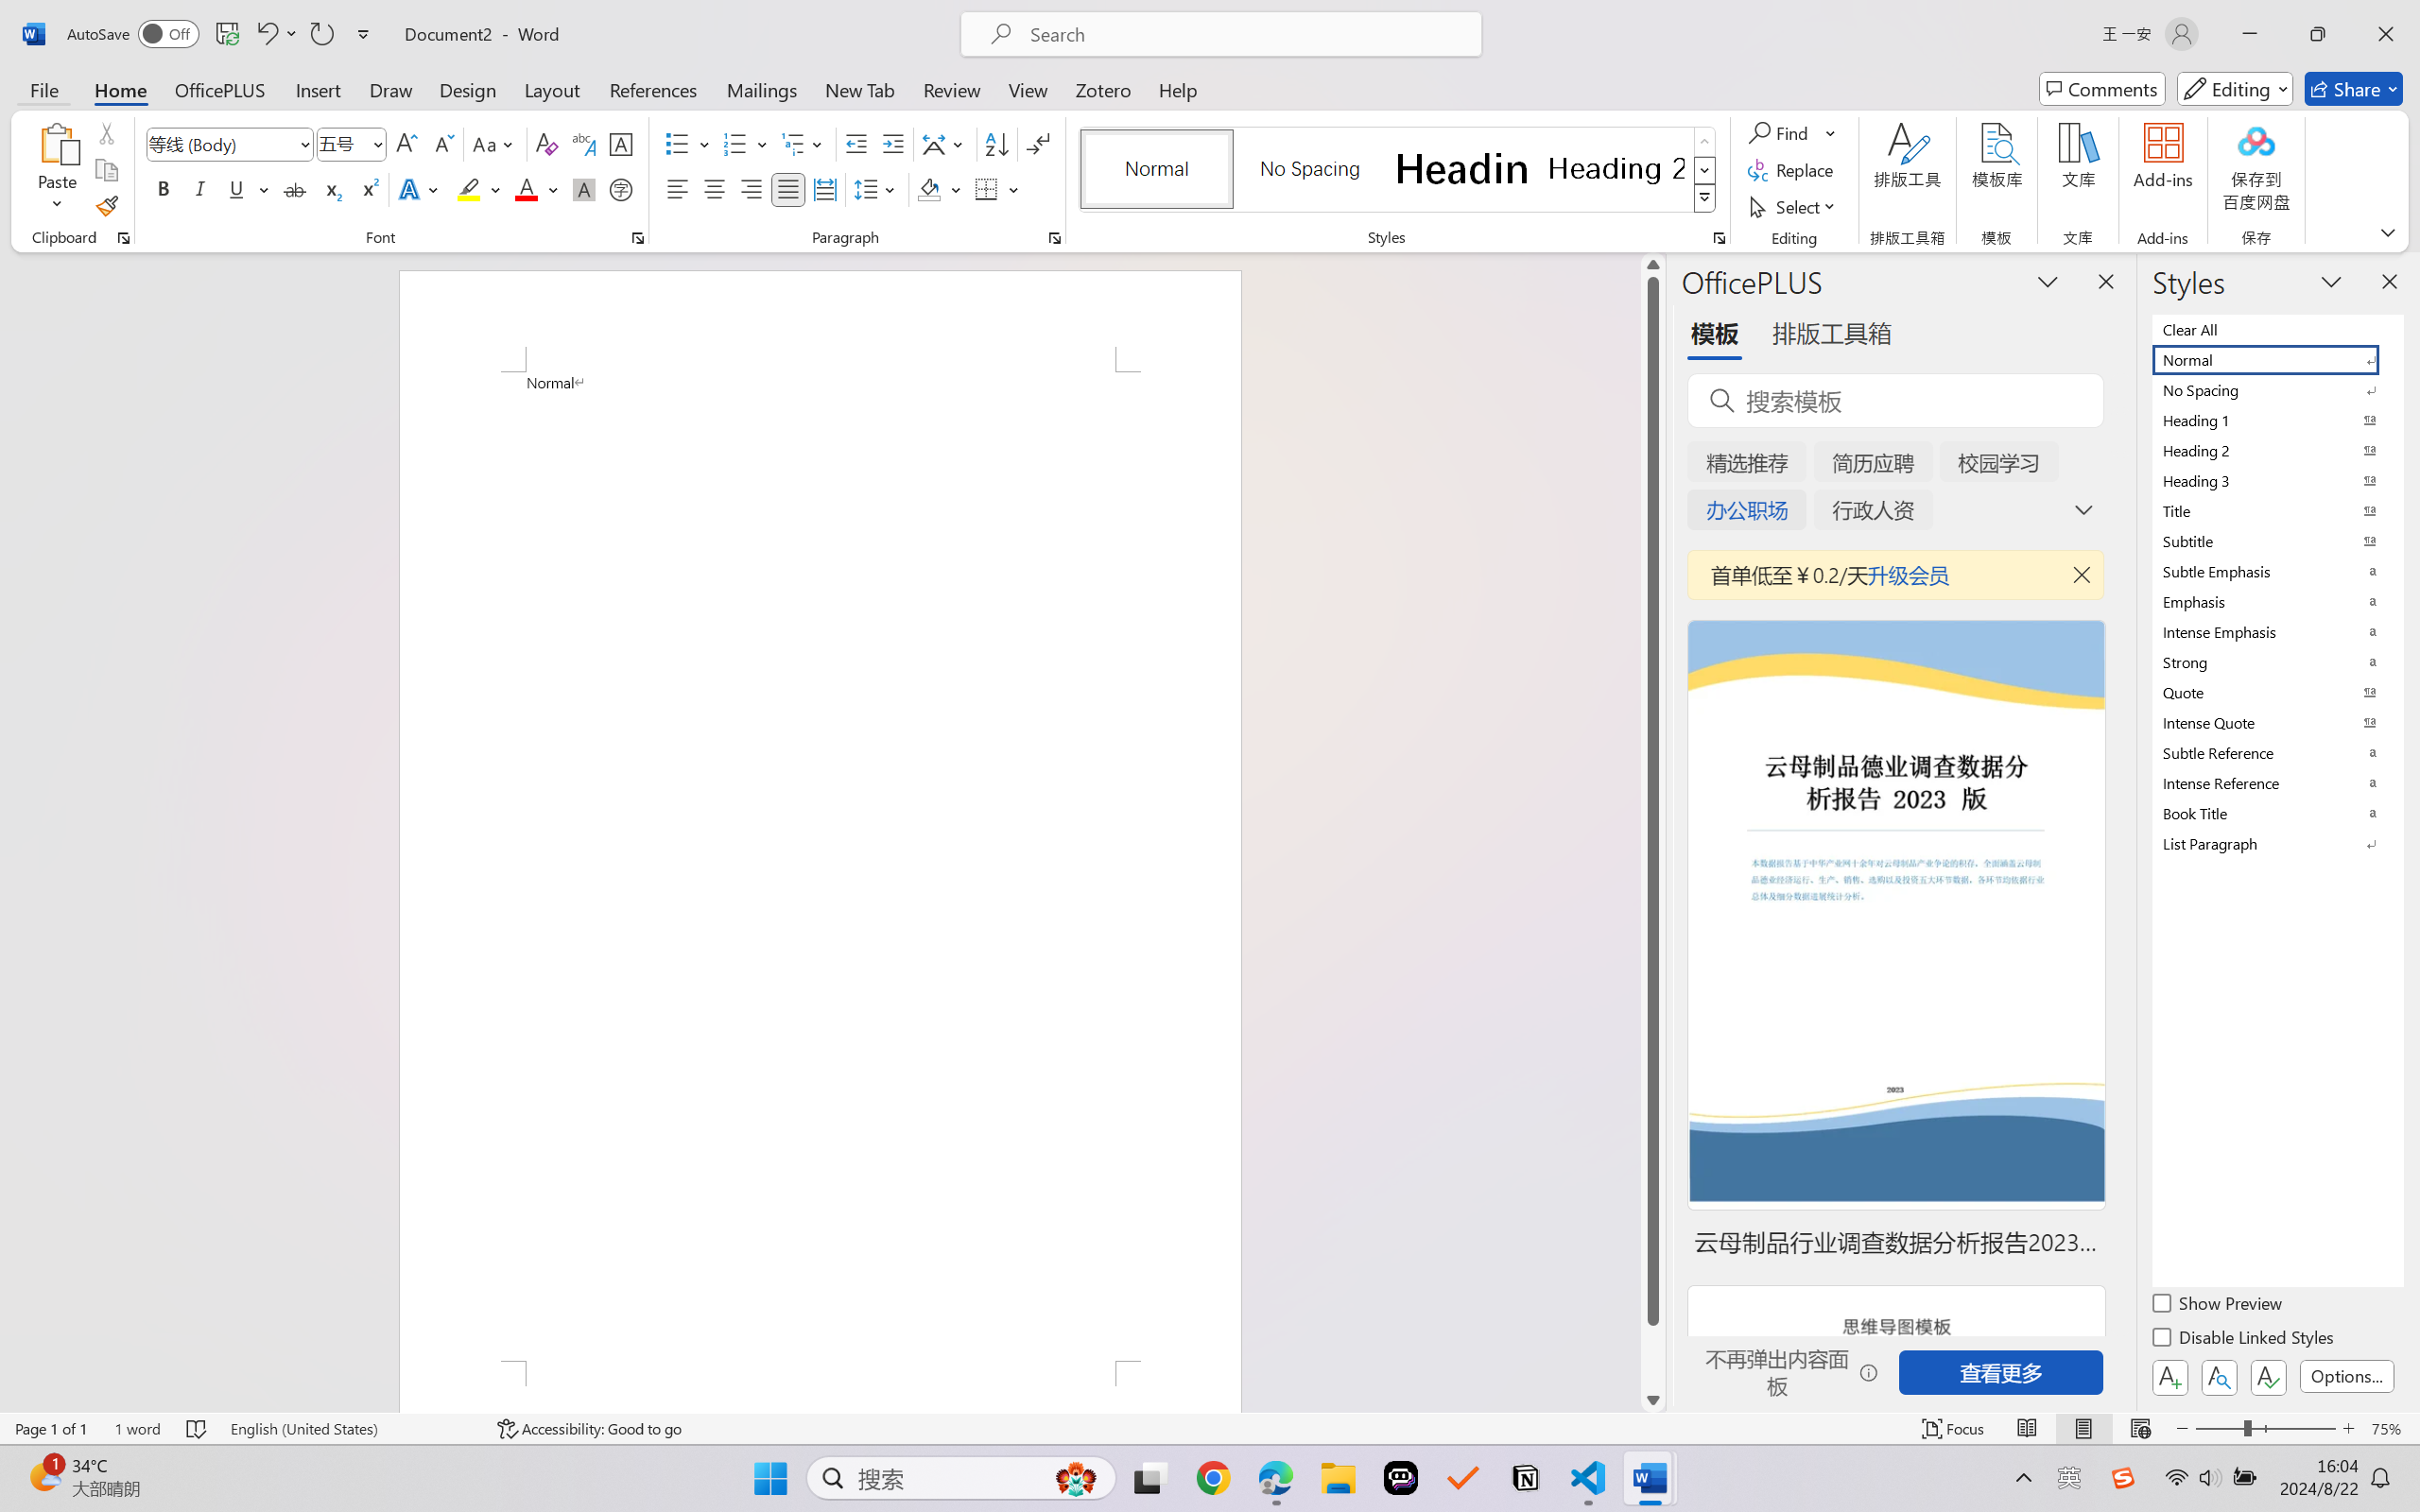 The height and width of the screenshot is (1512, 2420). I want to click on Task Pane Options, so click(2048, 281).